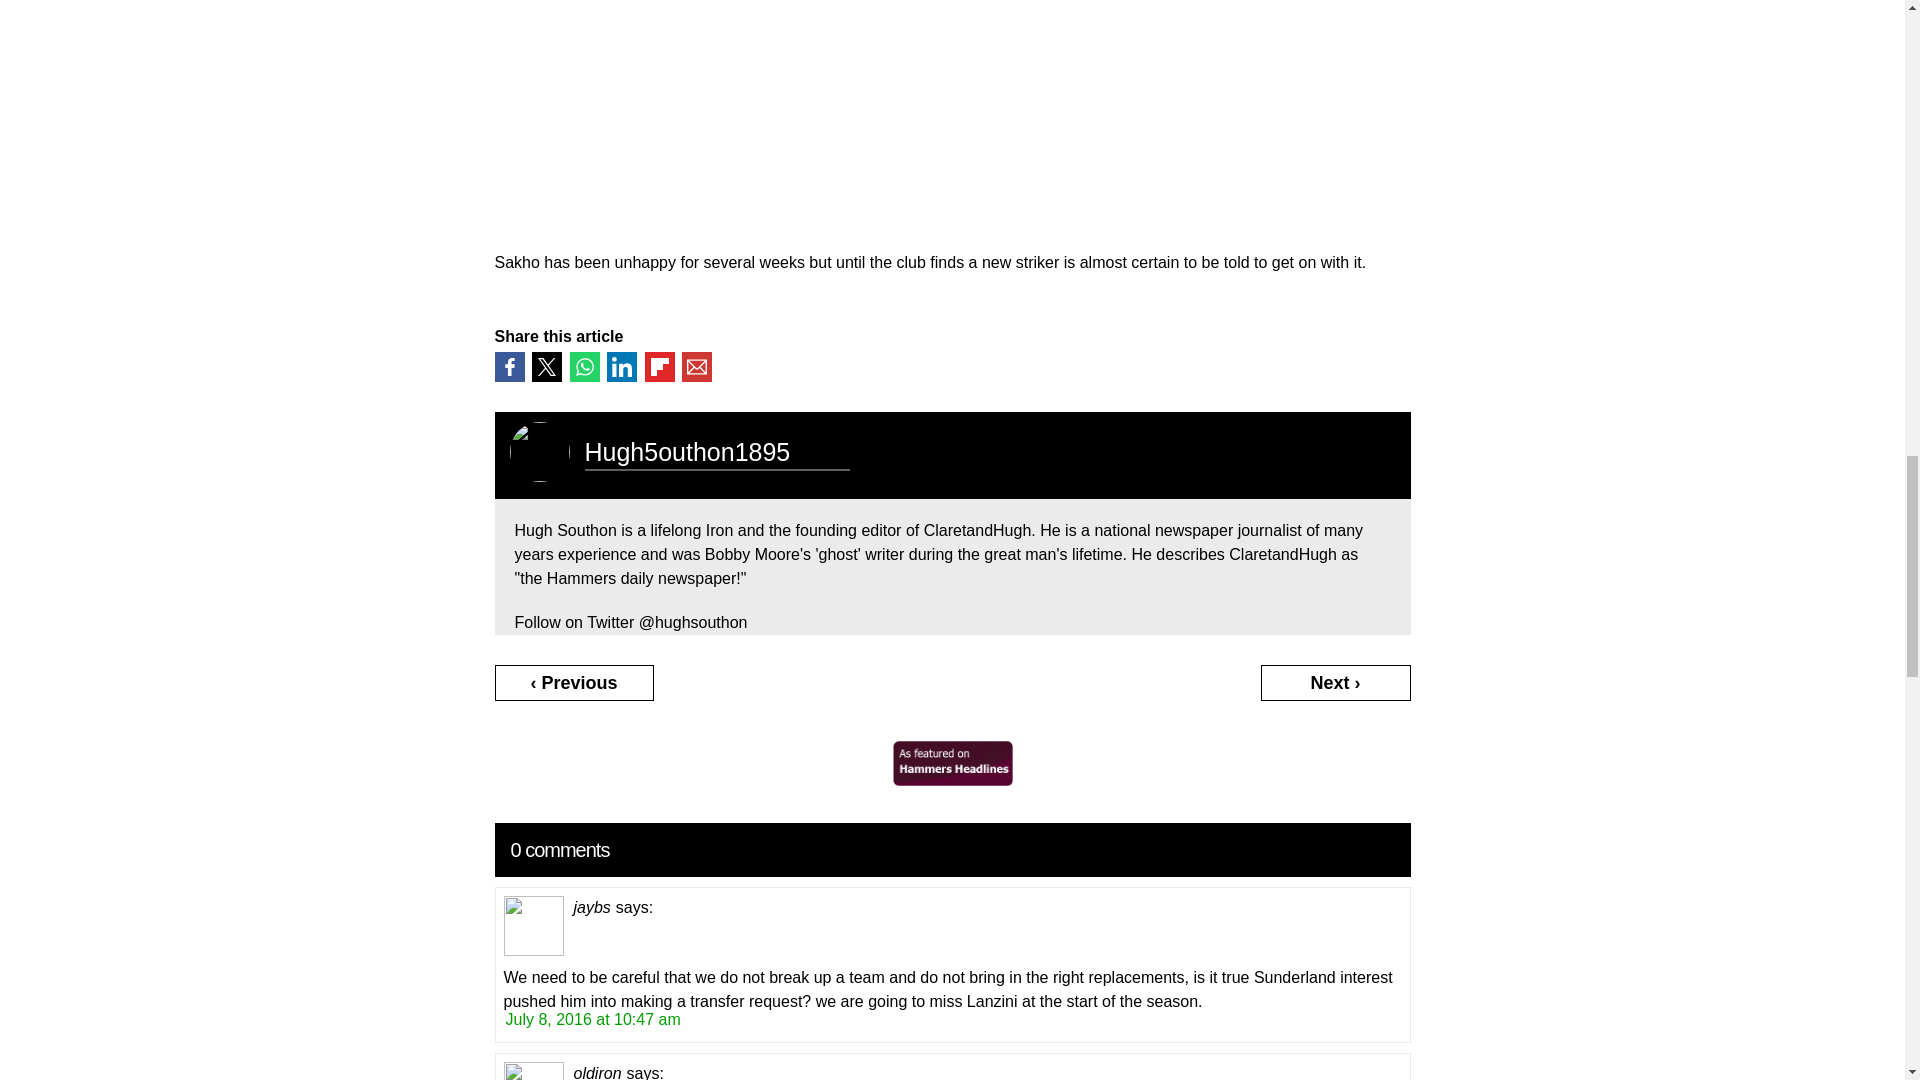  What do you see at coordinates (952, 780) in the screenshot?
I see `West Ham News` at bounding box center [952, 780].